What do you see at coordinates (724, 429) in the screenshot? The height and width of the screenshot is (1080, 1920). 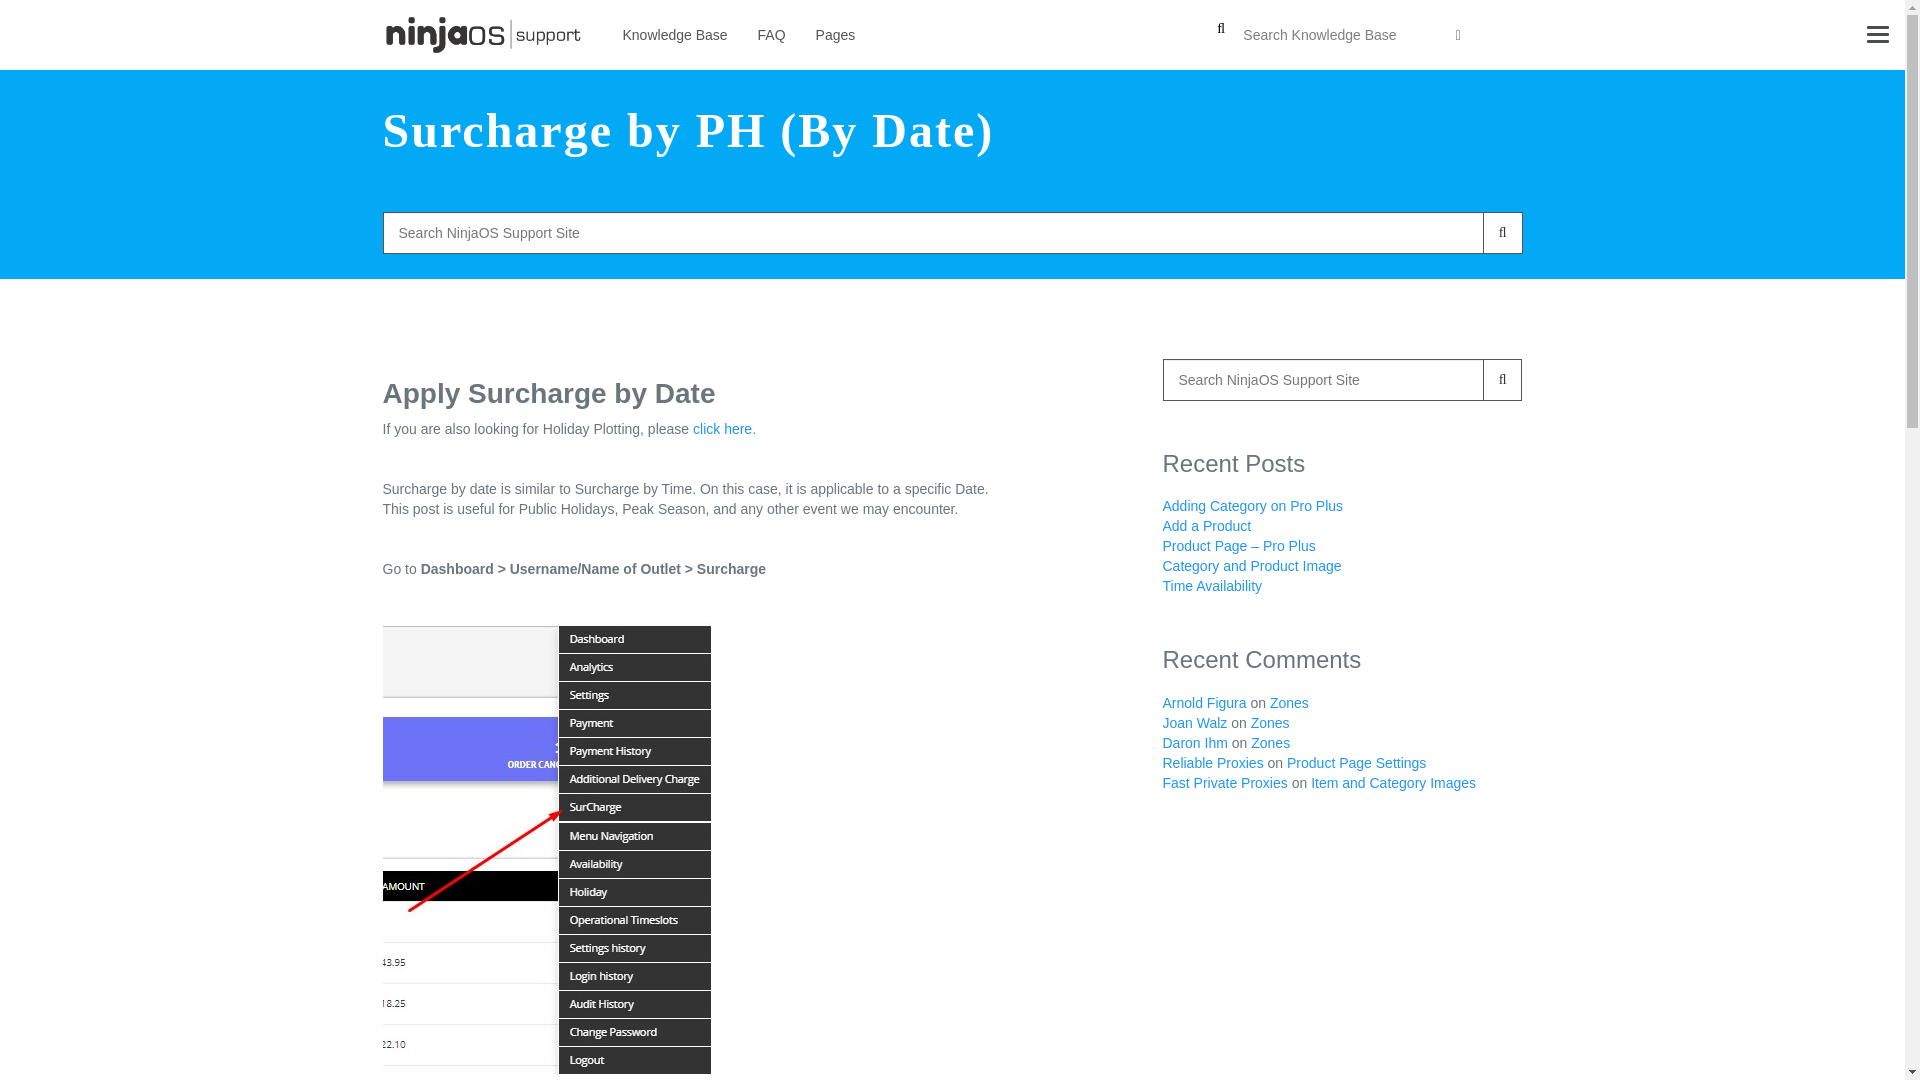 I see `click here.` at bounding box center [724, 429].